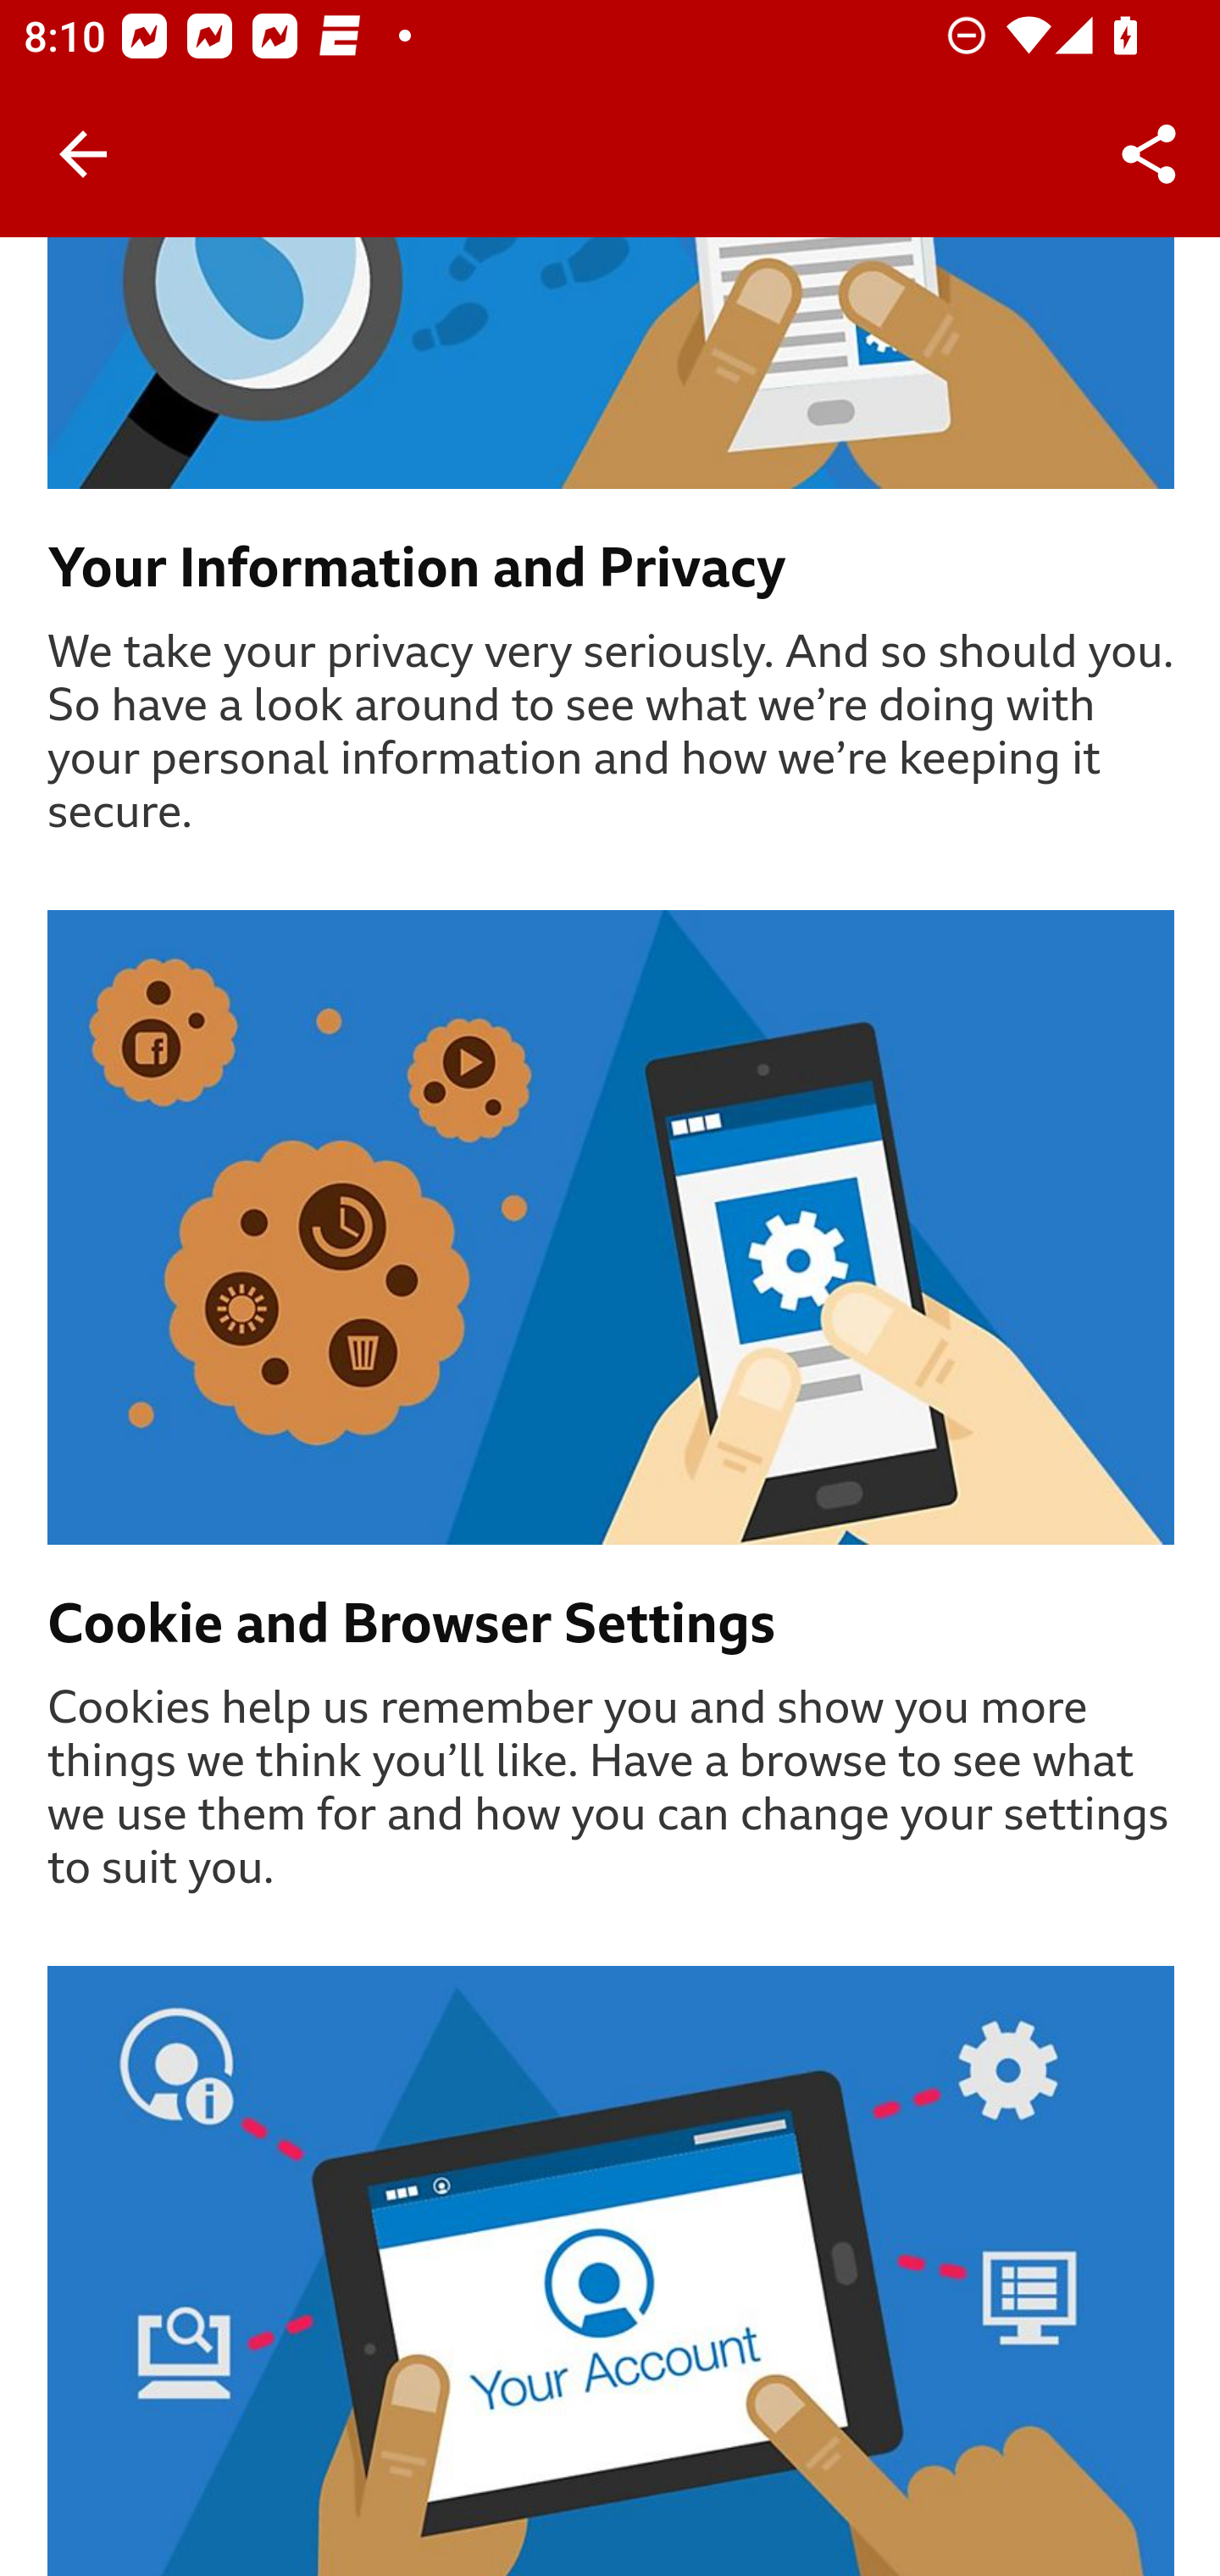  I want to click on Back, so click(83, 154).